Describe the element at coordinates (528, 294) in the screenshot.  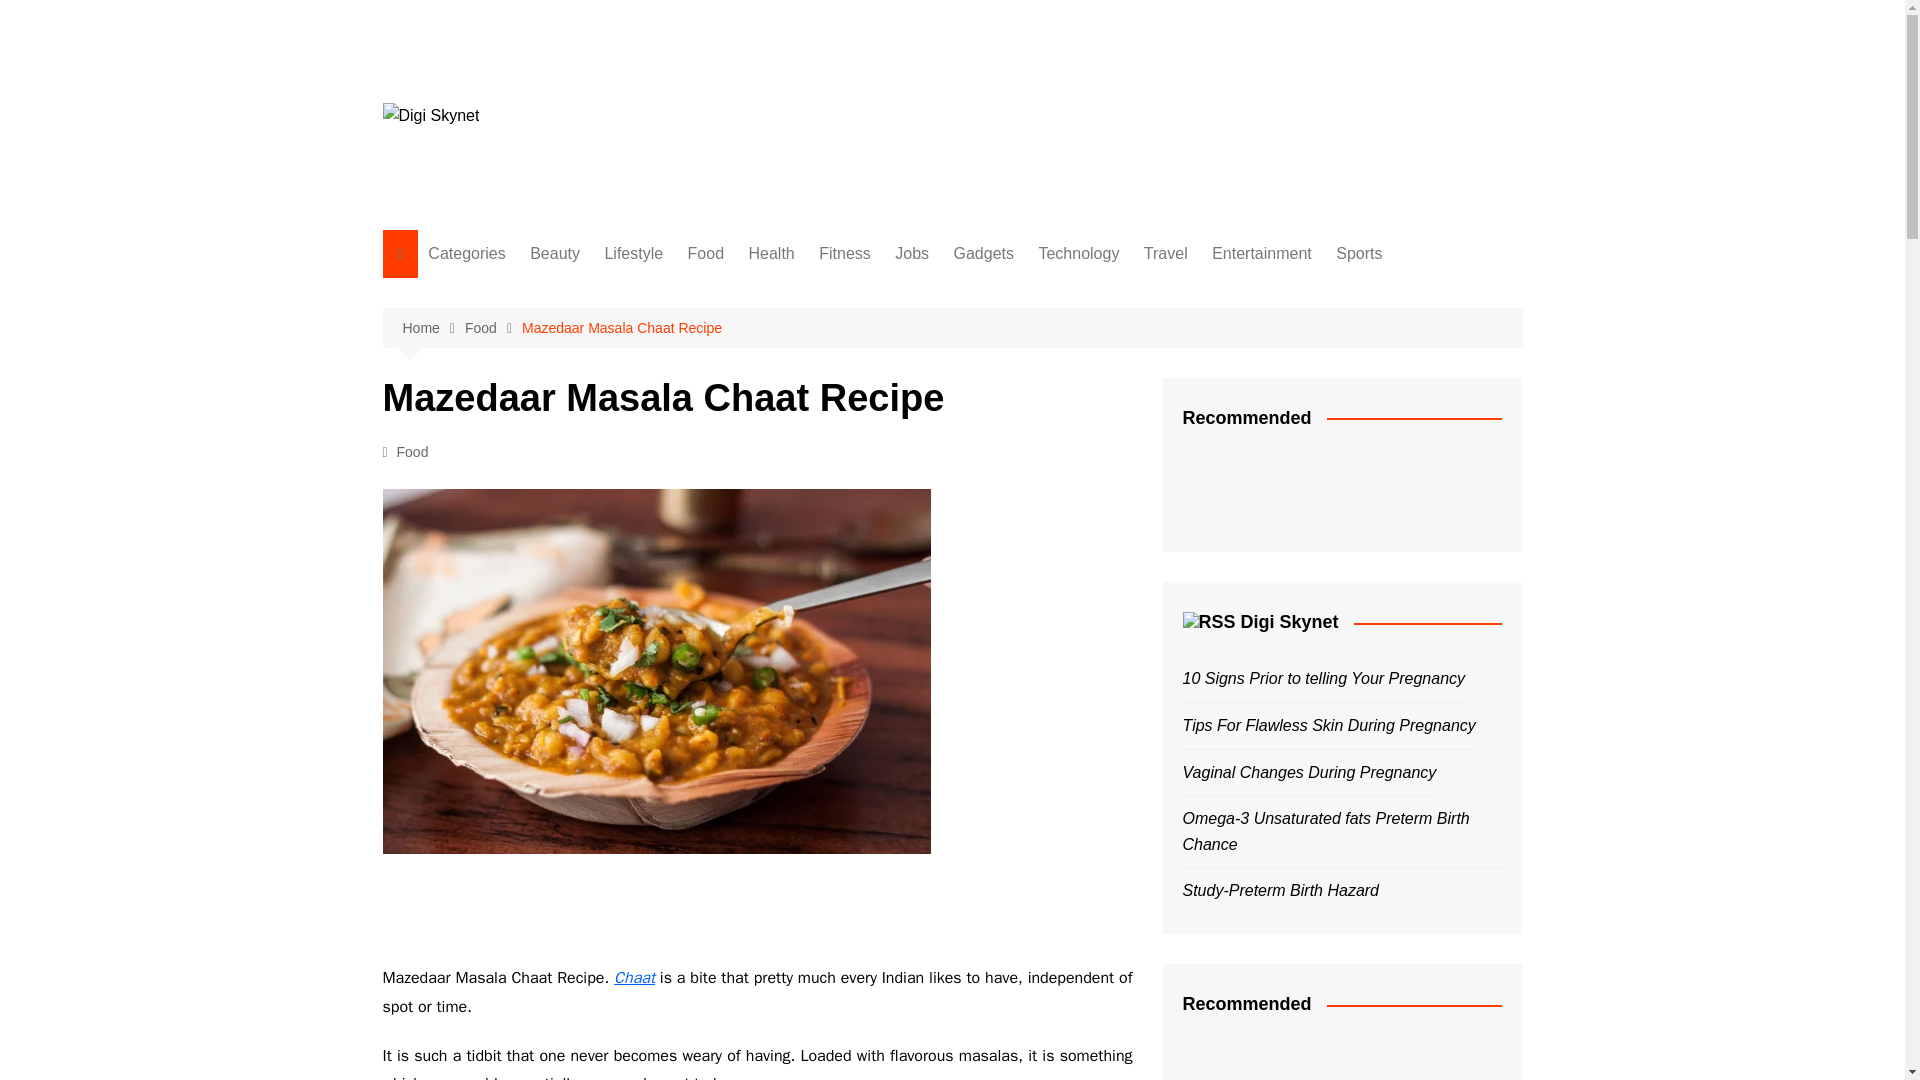
I see `Beauty` at that location.